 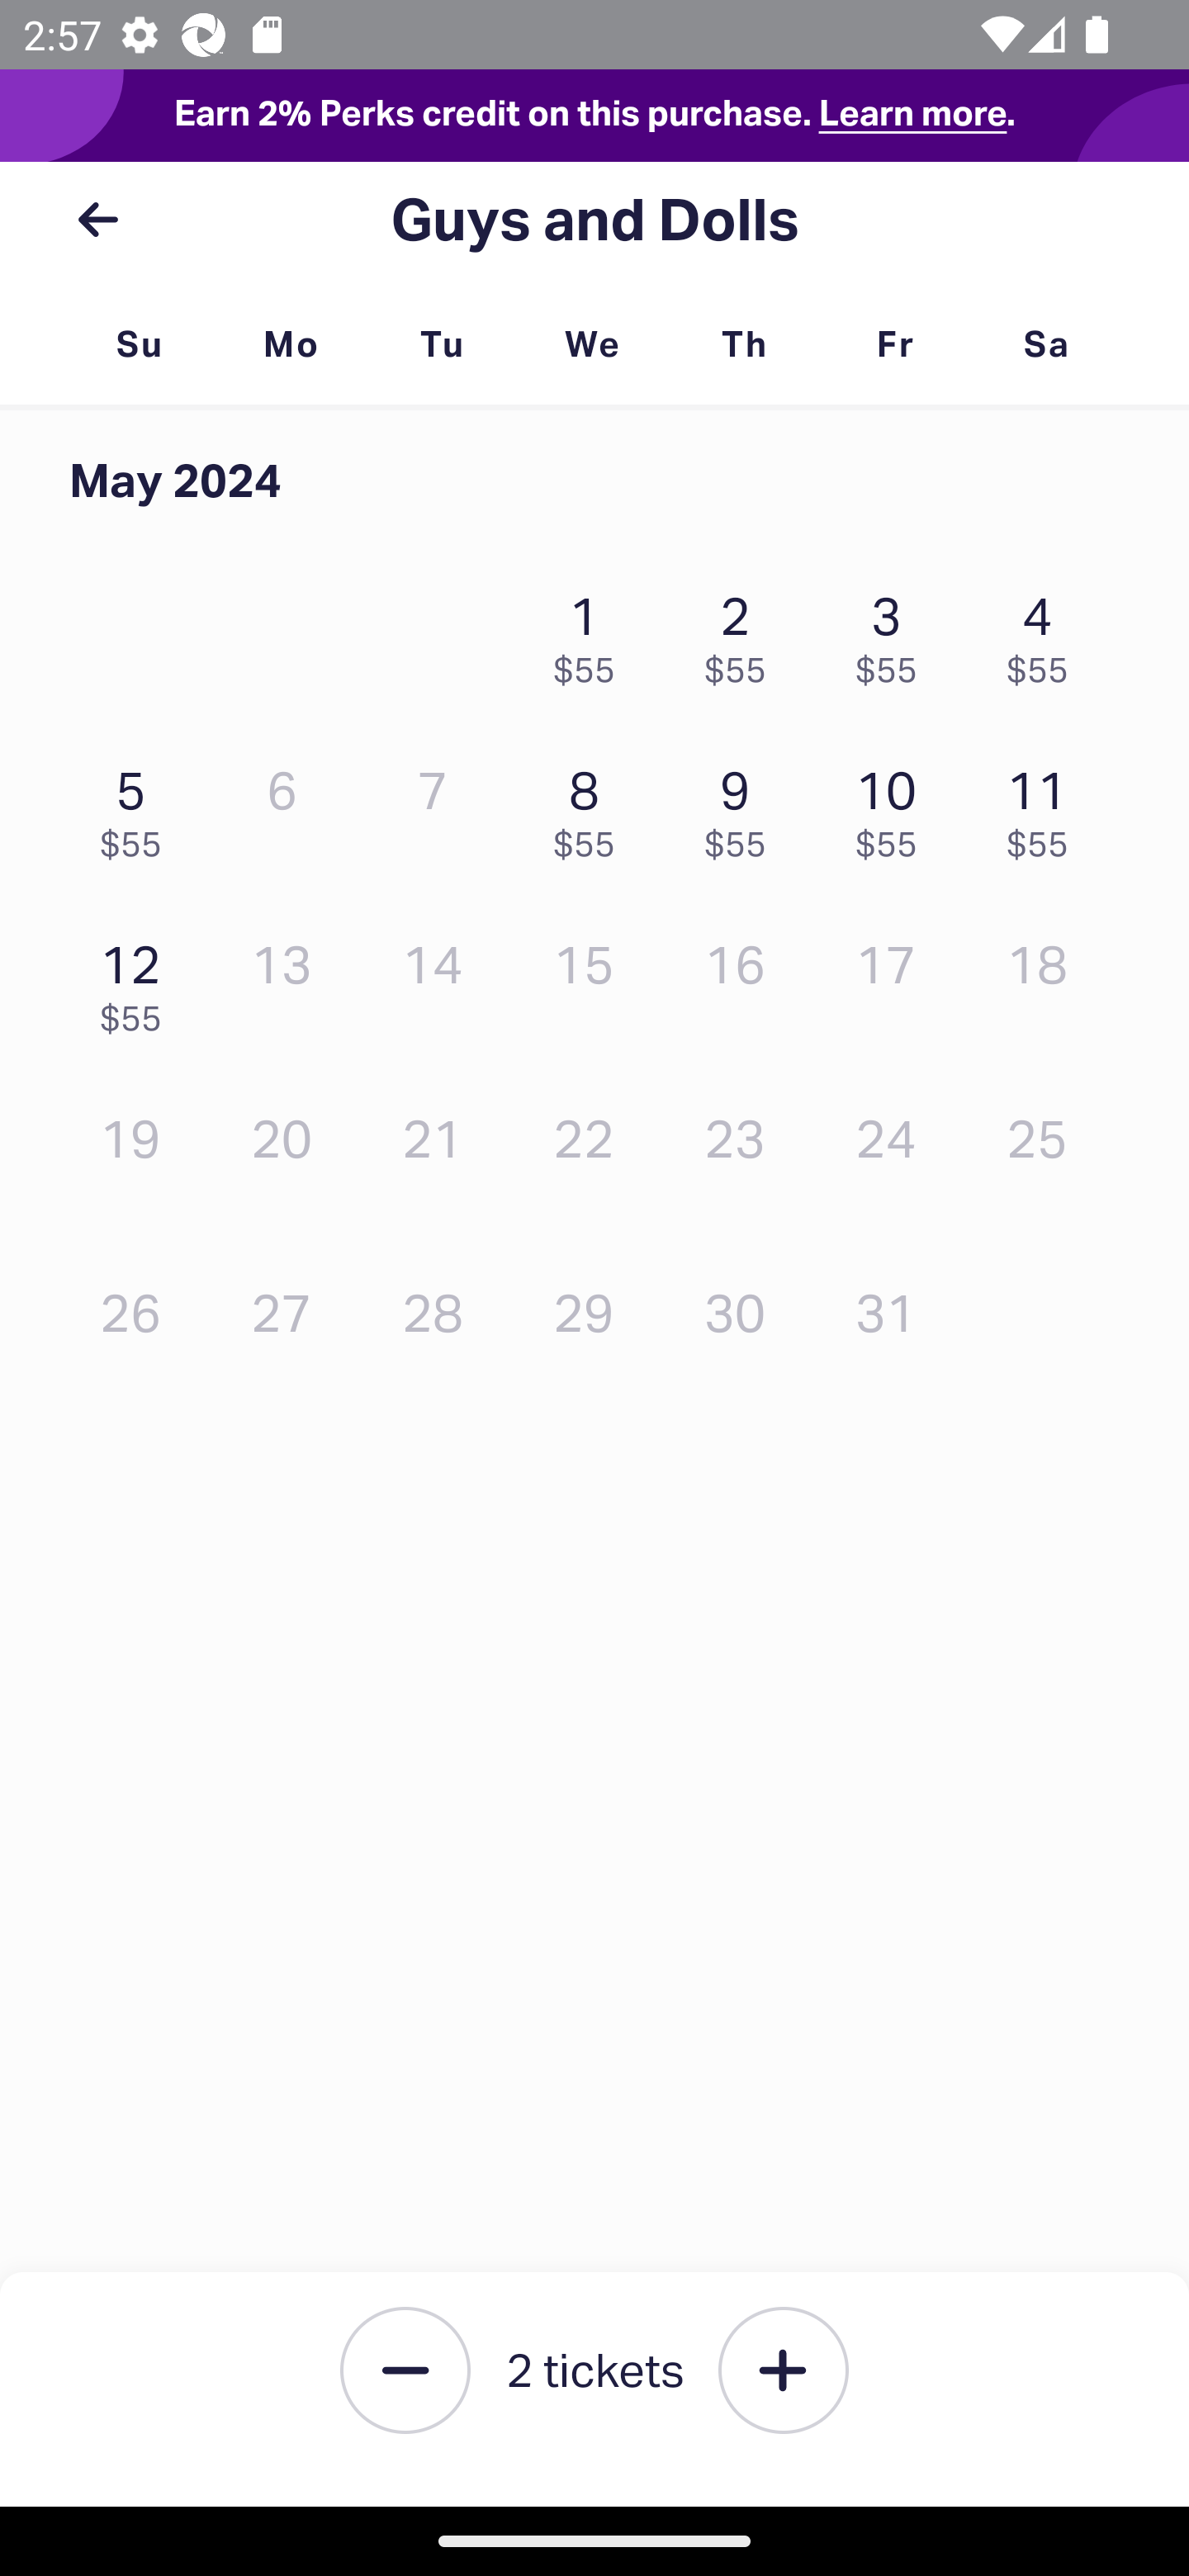 I want to click on 10 $55, so click(x=894, y=806).